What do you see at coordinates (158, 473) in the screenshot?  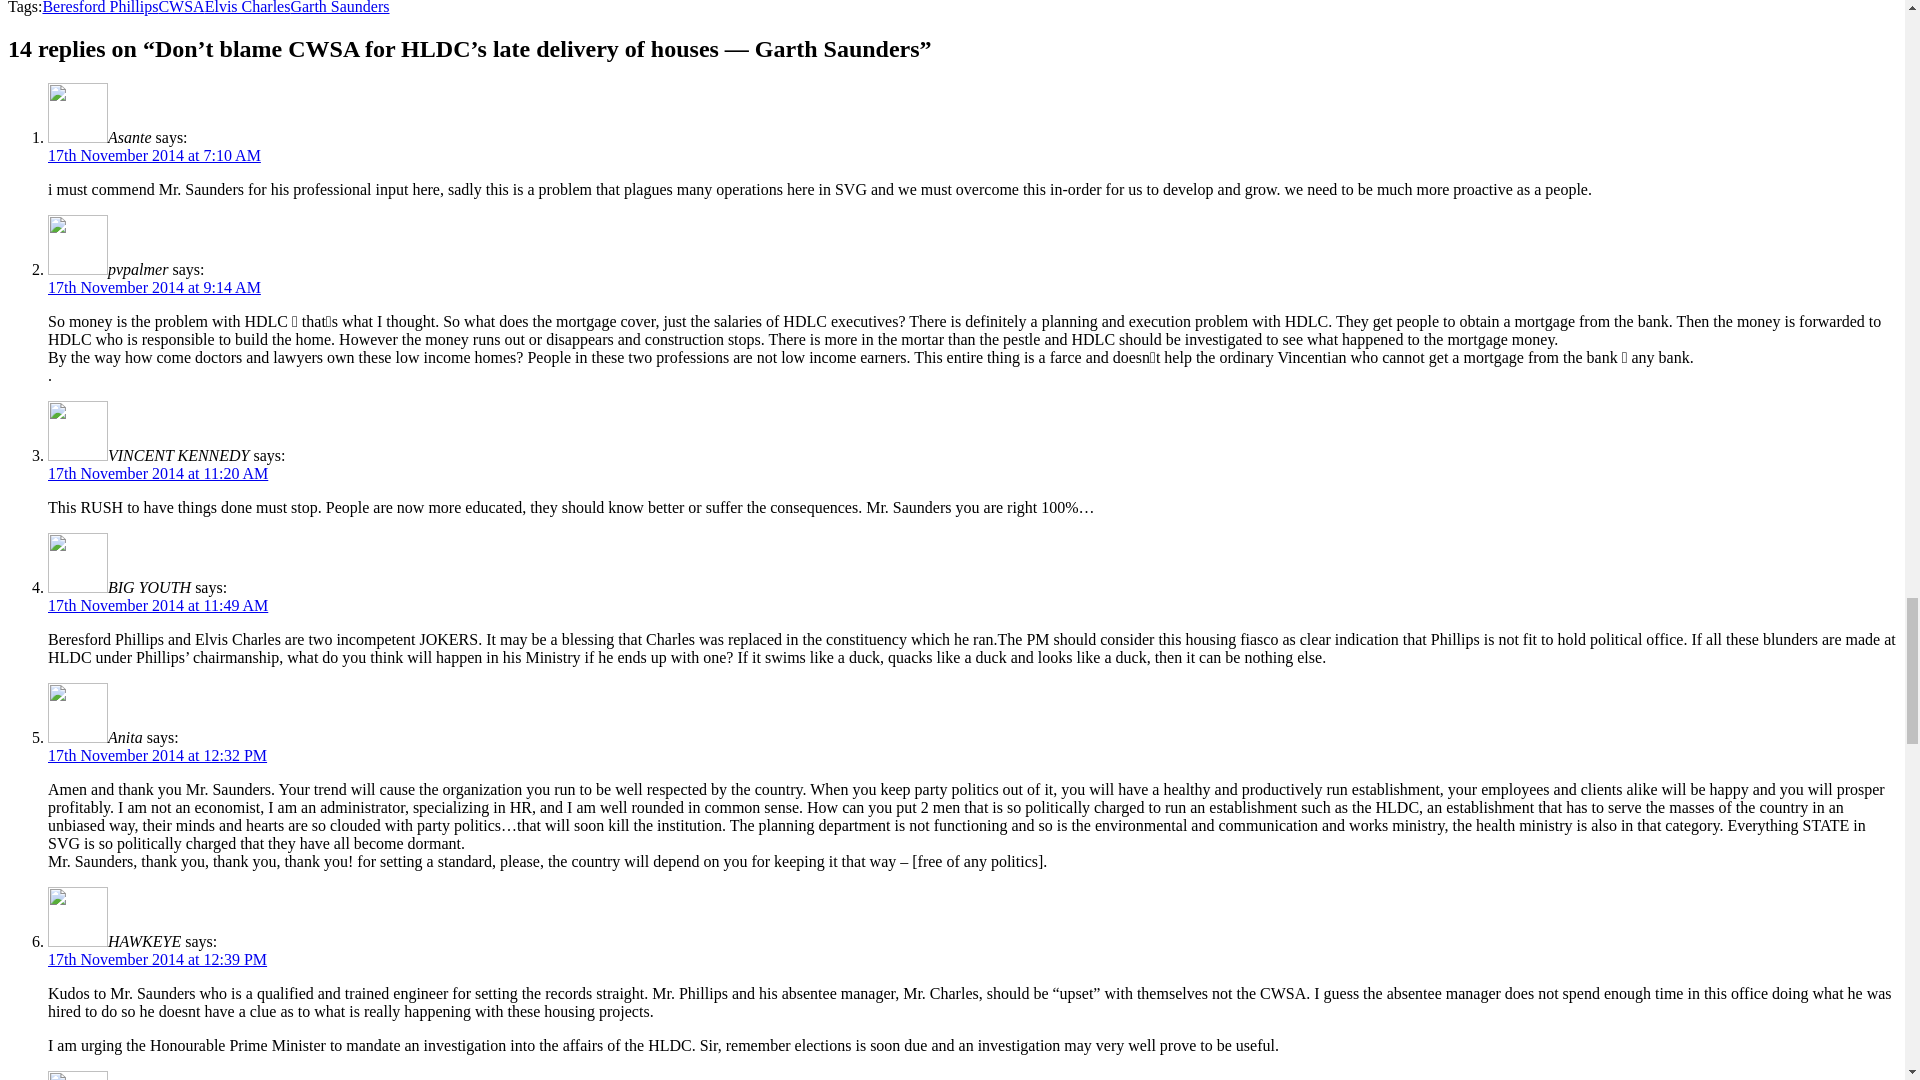 I see `17th November 2014 at 11:20 AM` at bounding box center [158, 473].